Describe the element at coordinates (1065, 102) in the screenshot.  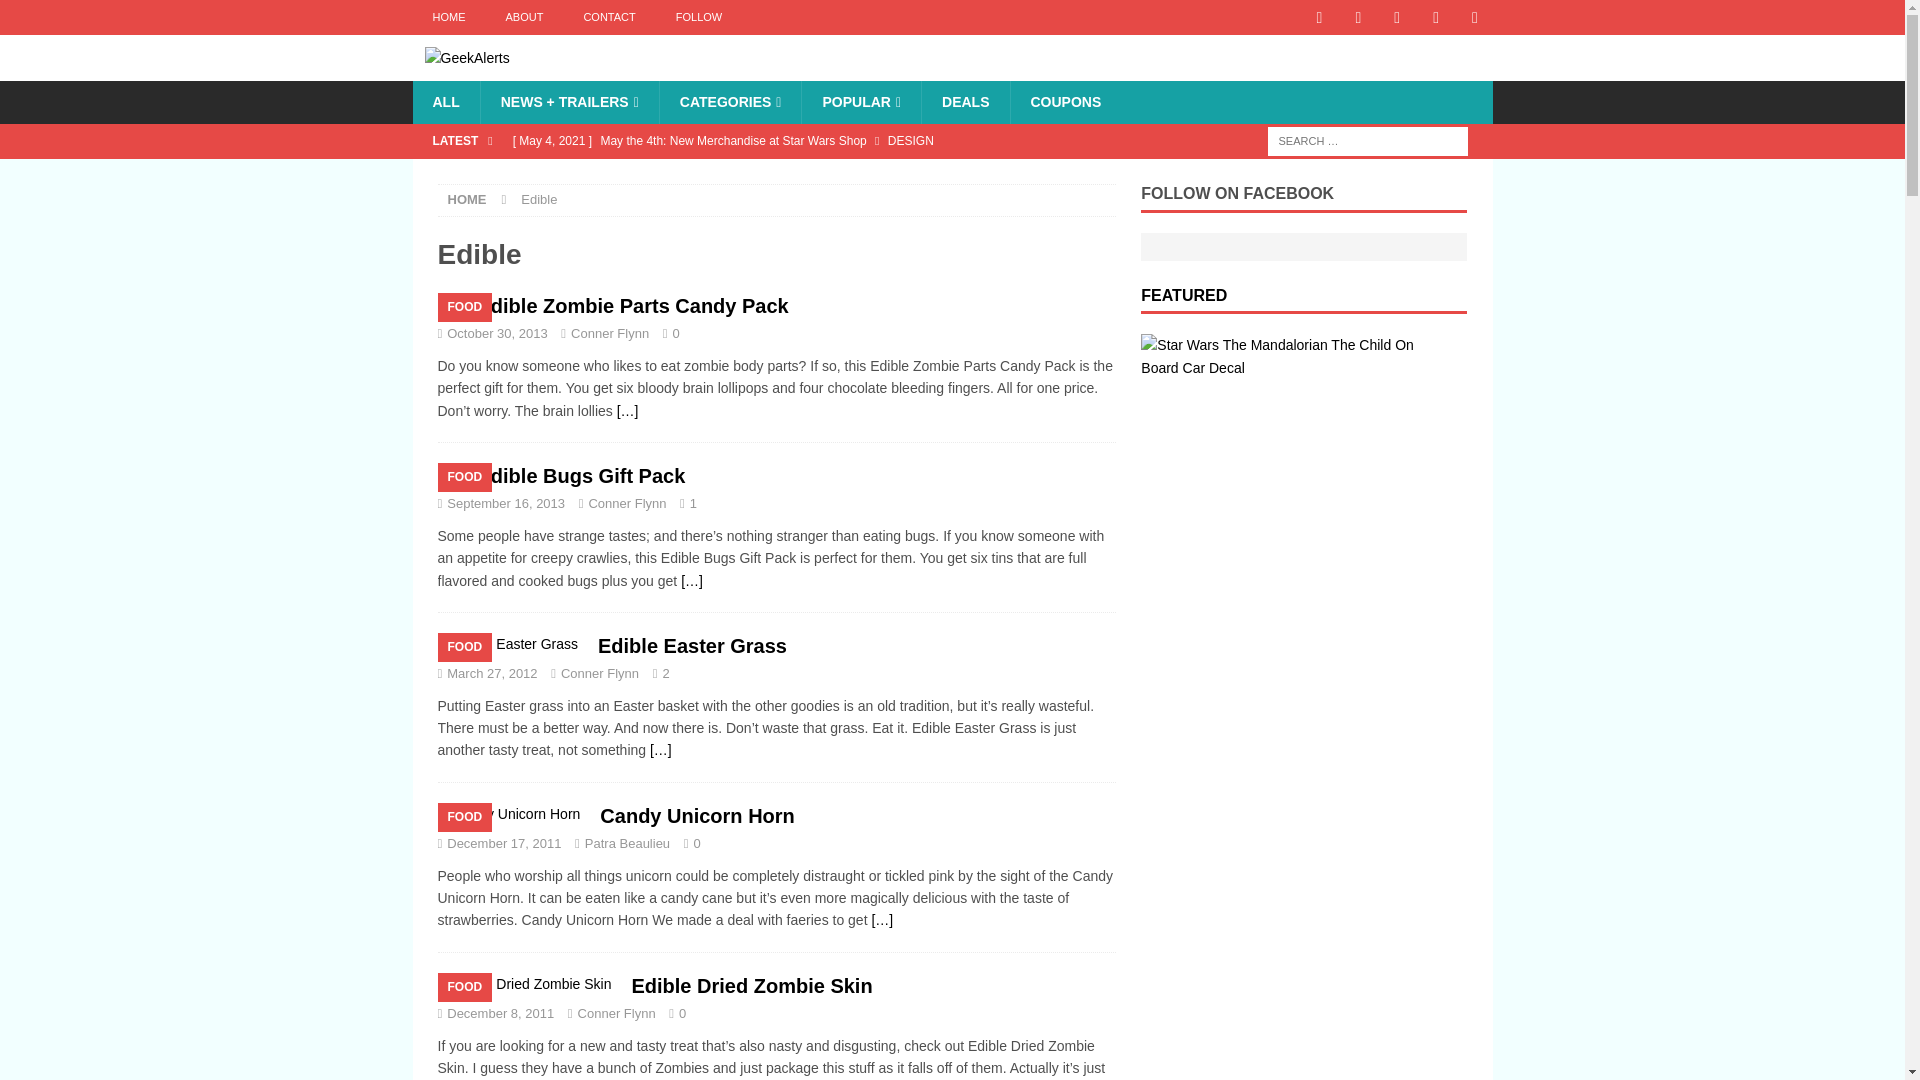
I see `COUPONS` at that location.